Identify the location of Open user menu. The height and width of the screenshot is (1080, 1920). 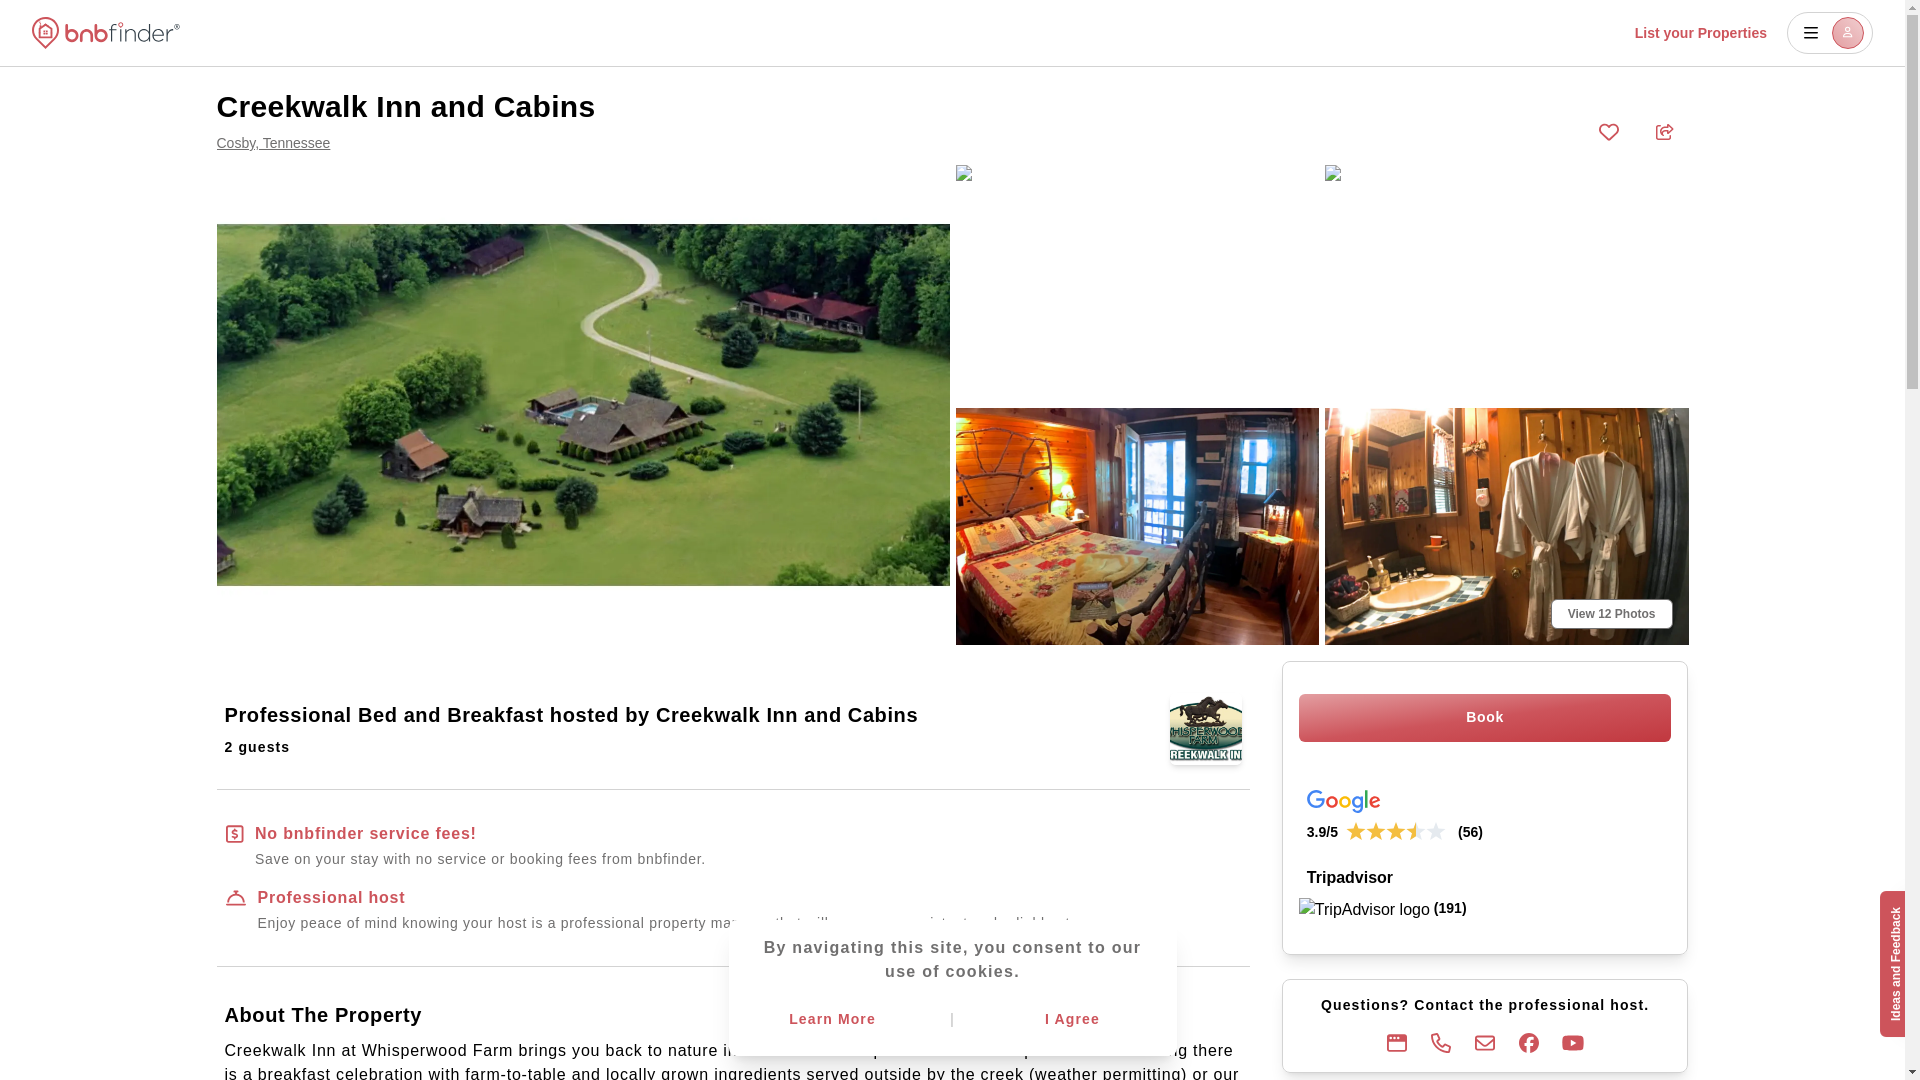
(1830, 32).